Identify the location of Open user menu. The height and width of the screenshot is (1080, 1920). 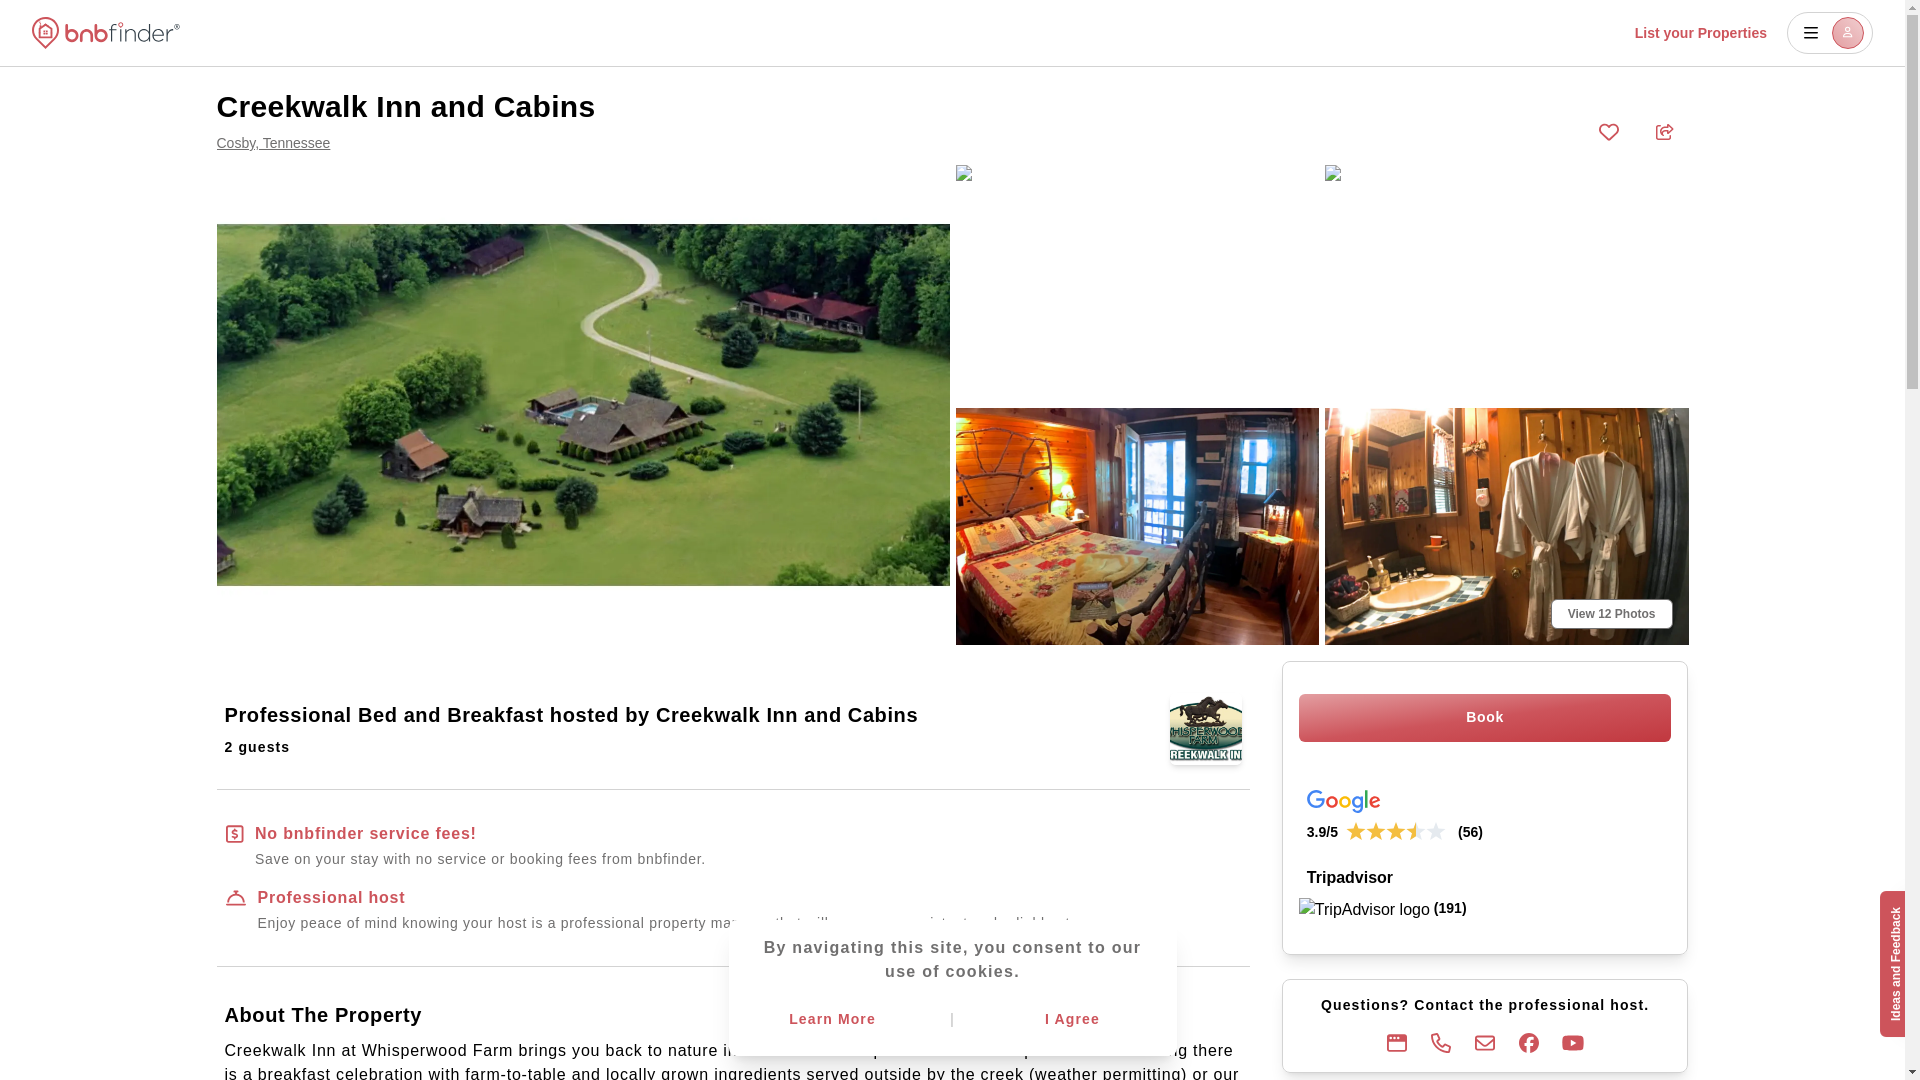
(1830, 32).